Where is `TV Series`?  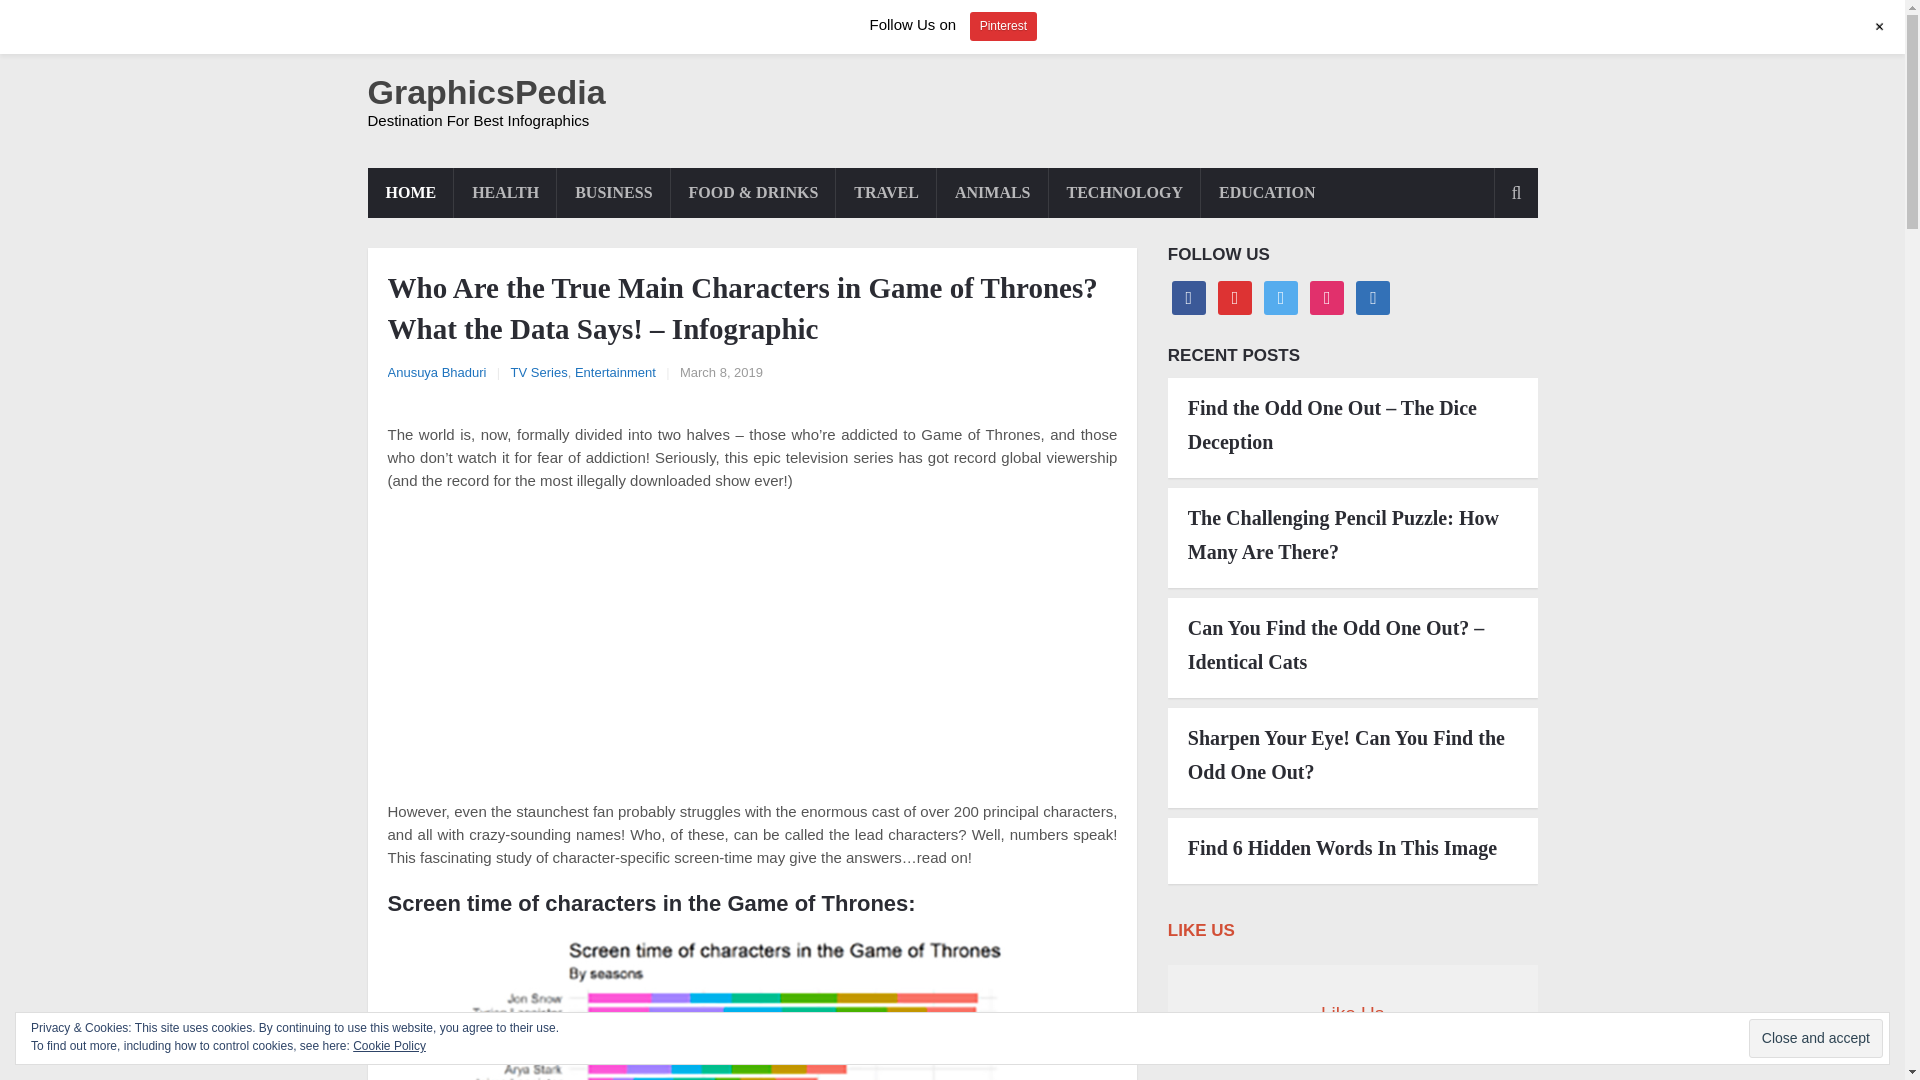 TV Series is located at coordinates (539, 372).